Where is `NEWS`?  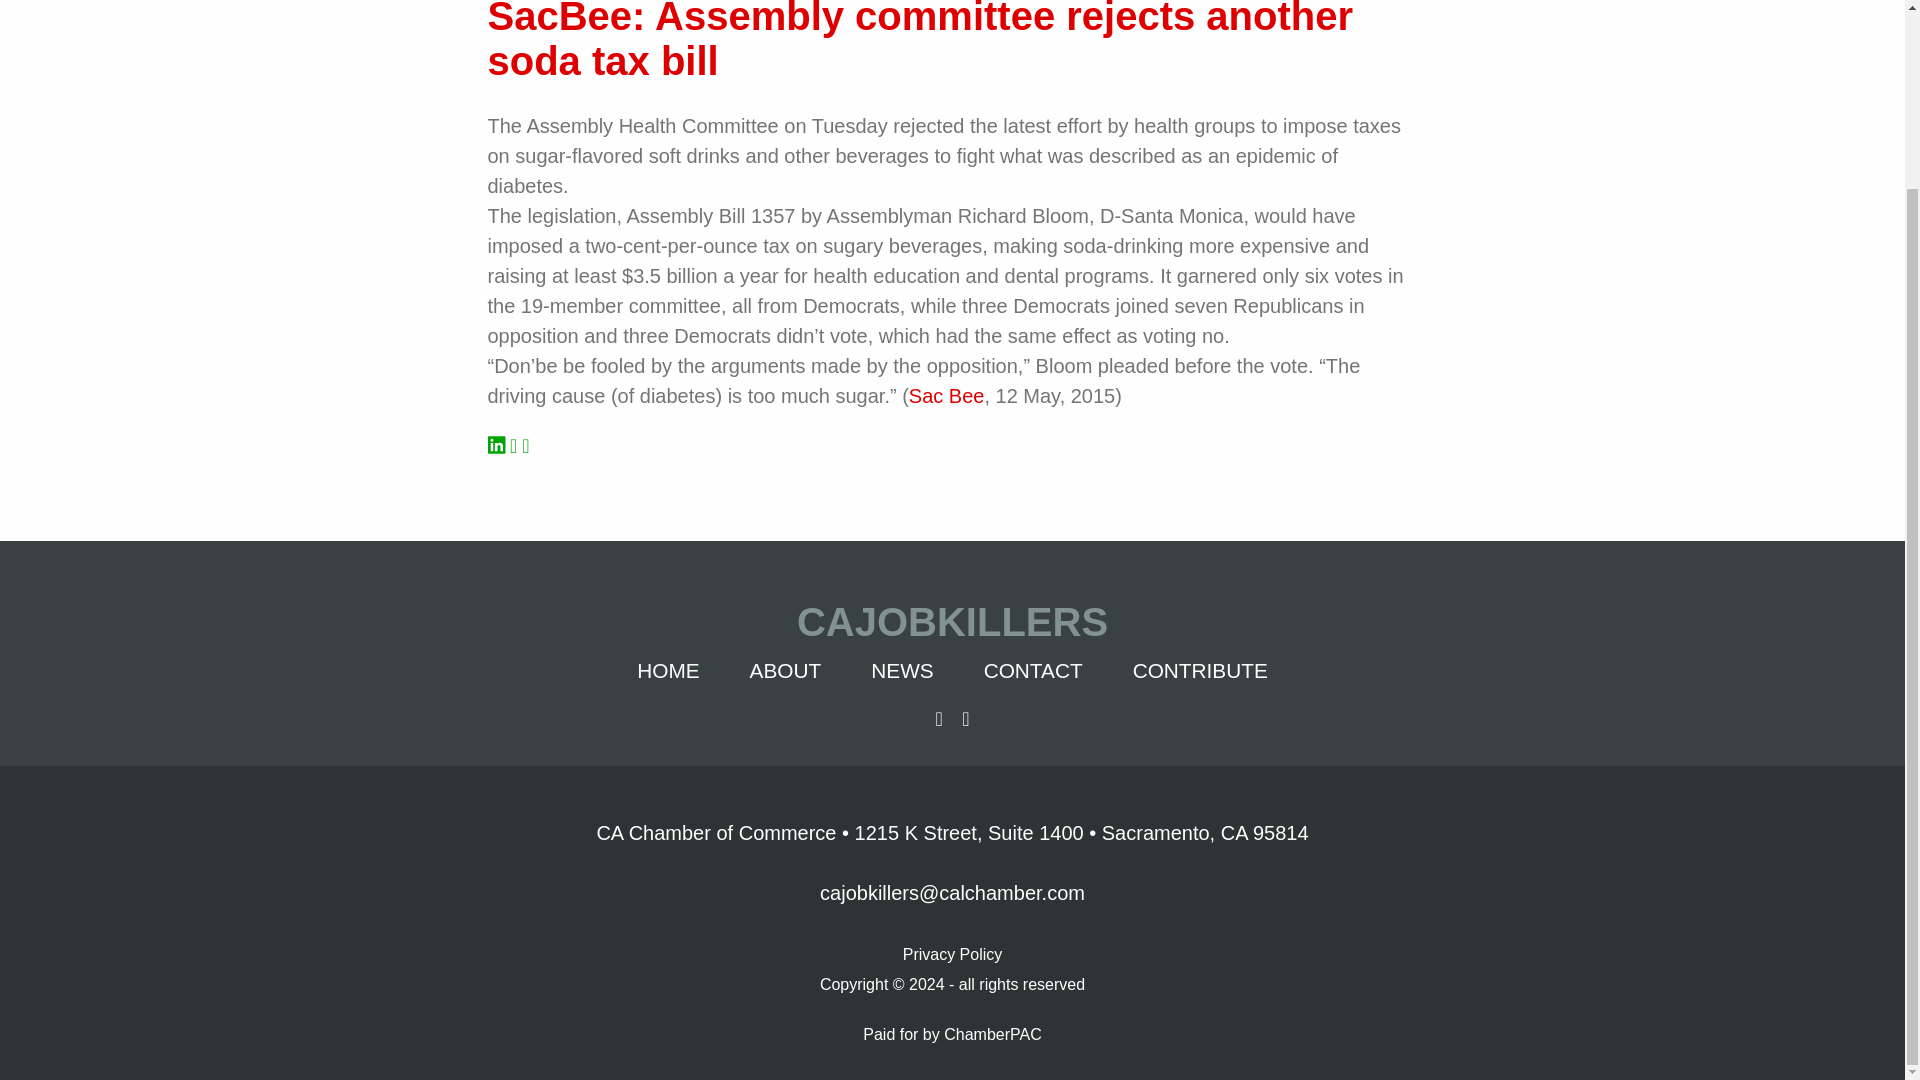
NEWS is located at coordinates (902, 670).